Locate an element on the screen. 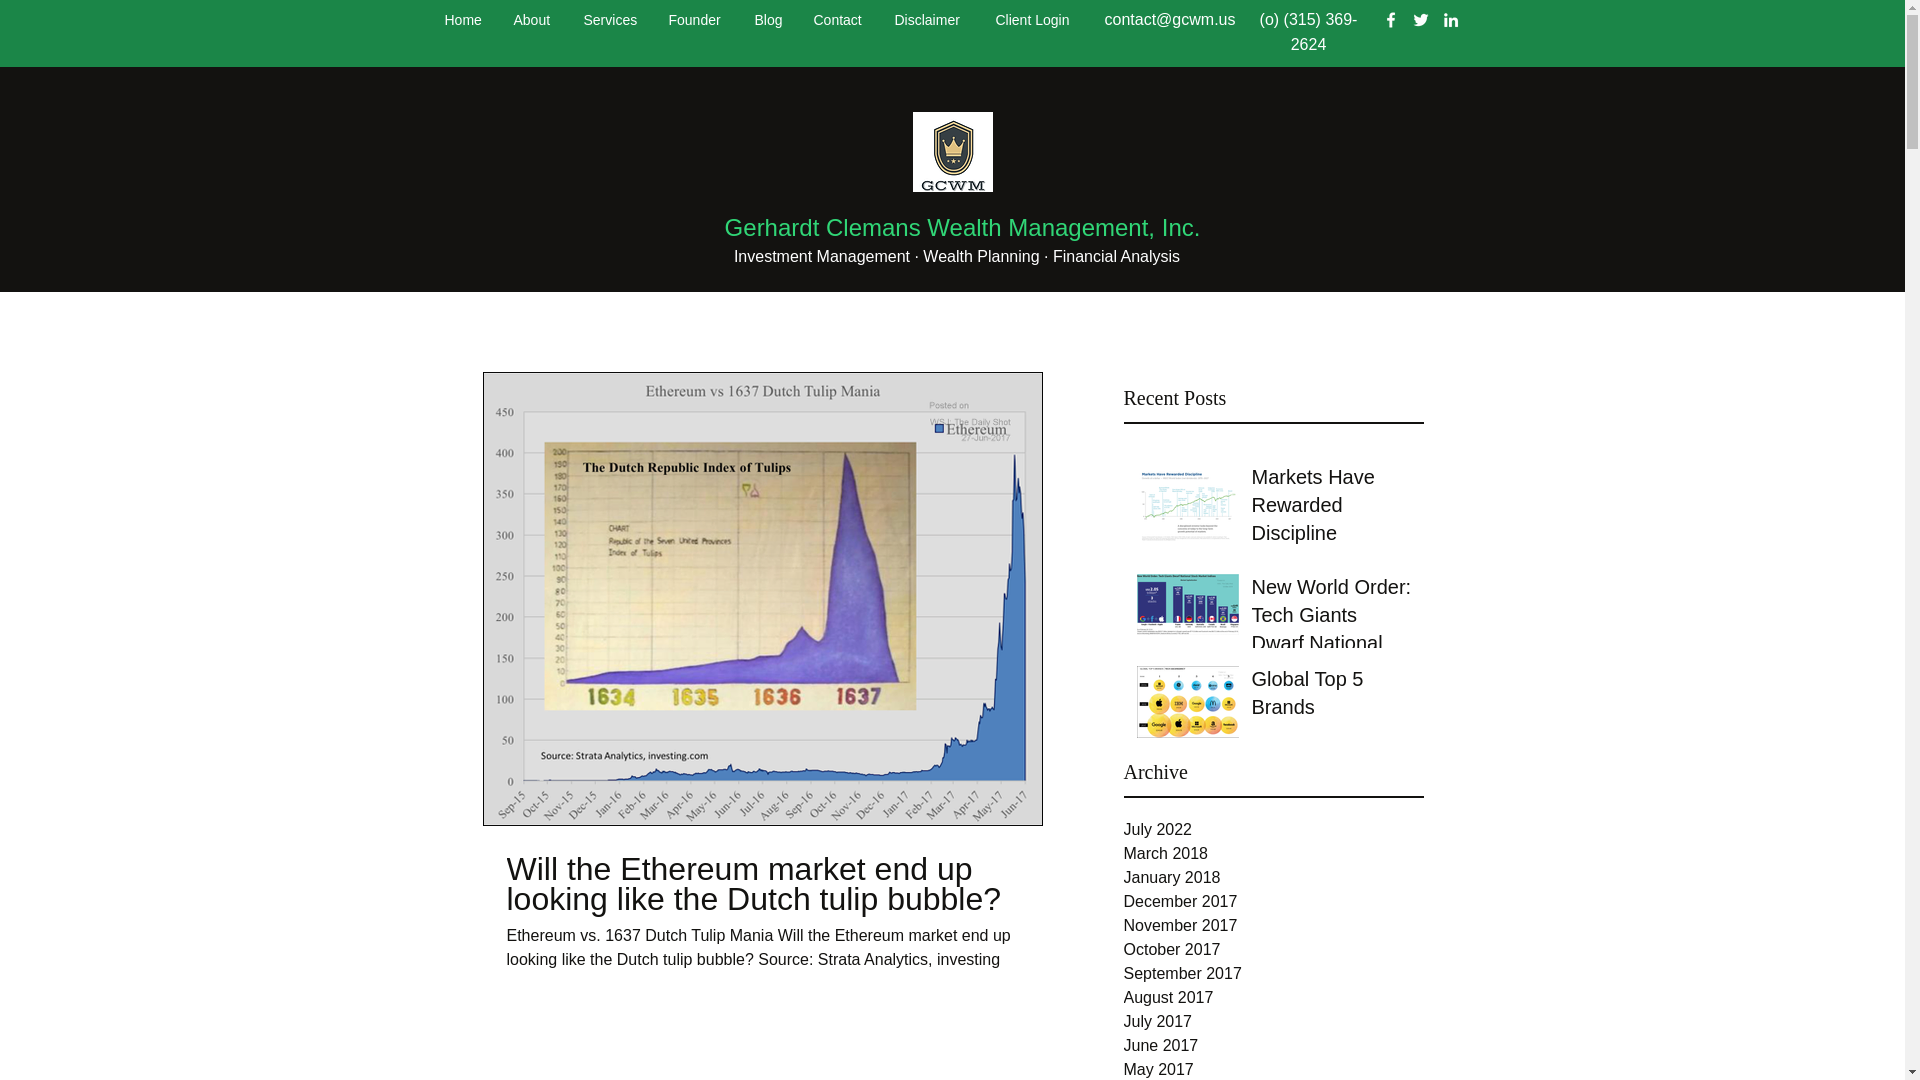 Image resolution: width=1920 pixels, height=1080 pixels. June 2017 is located at coordinates (1274, 1046).